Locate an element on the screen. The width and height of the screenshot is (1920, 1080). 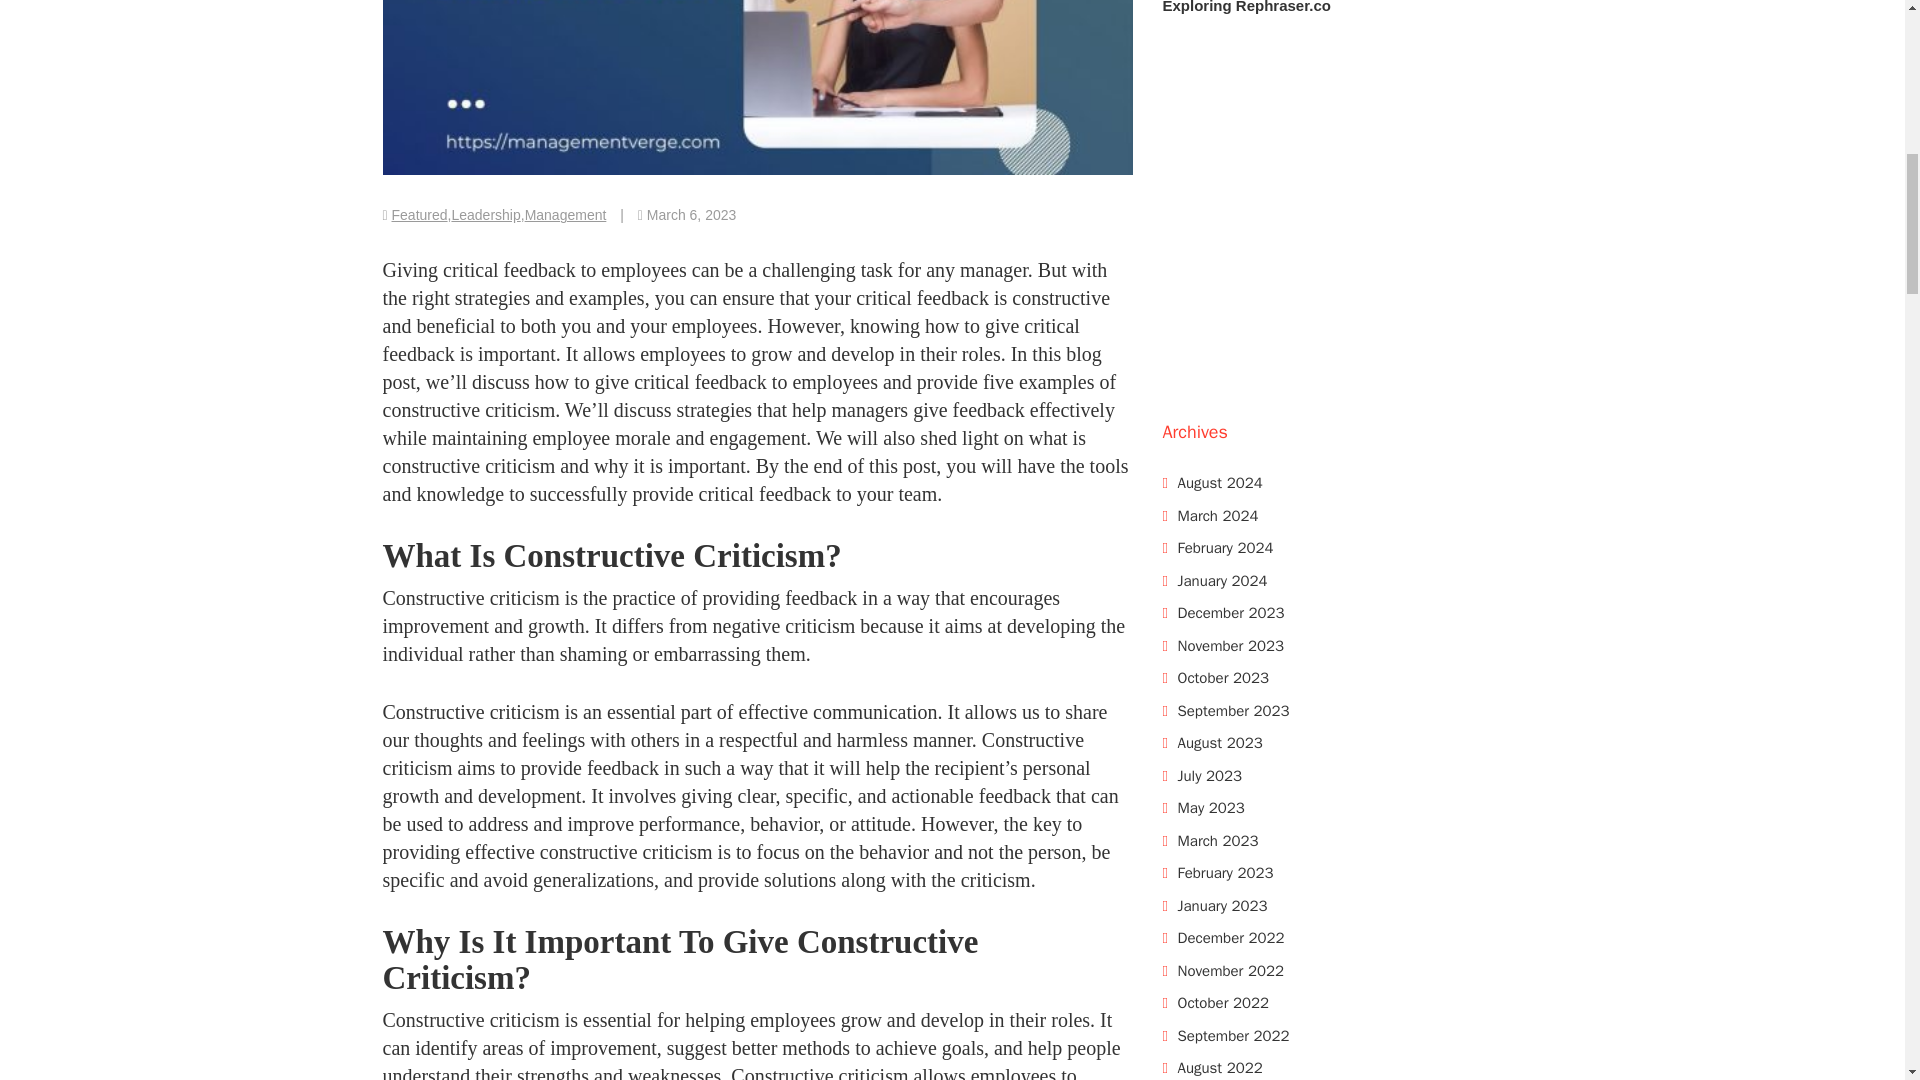
November 2023 is located at coordinates (1231, 646).